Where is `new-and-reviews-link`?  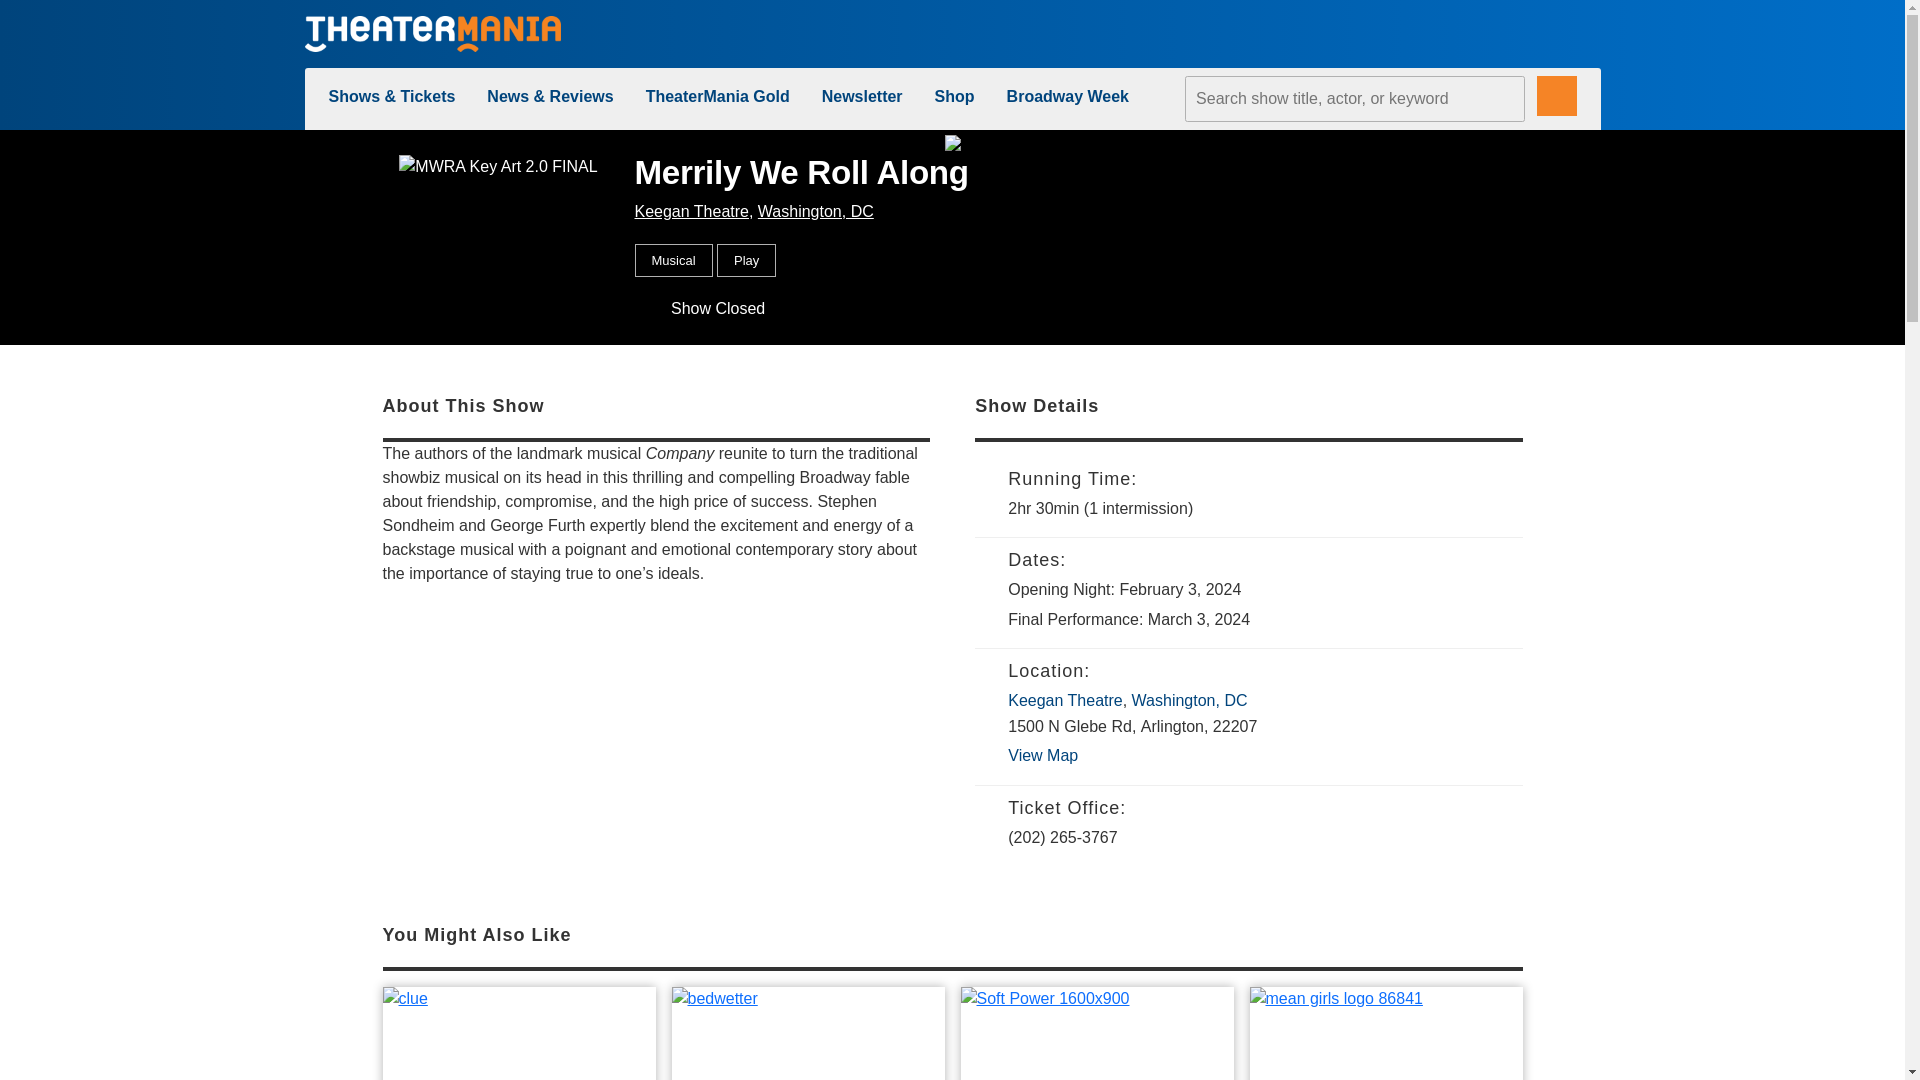
new-and-reviews-link is located at coordinates (550, 96).